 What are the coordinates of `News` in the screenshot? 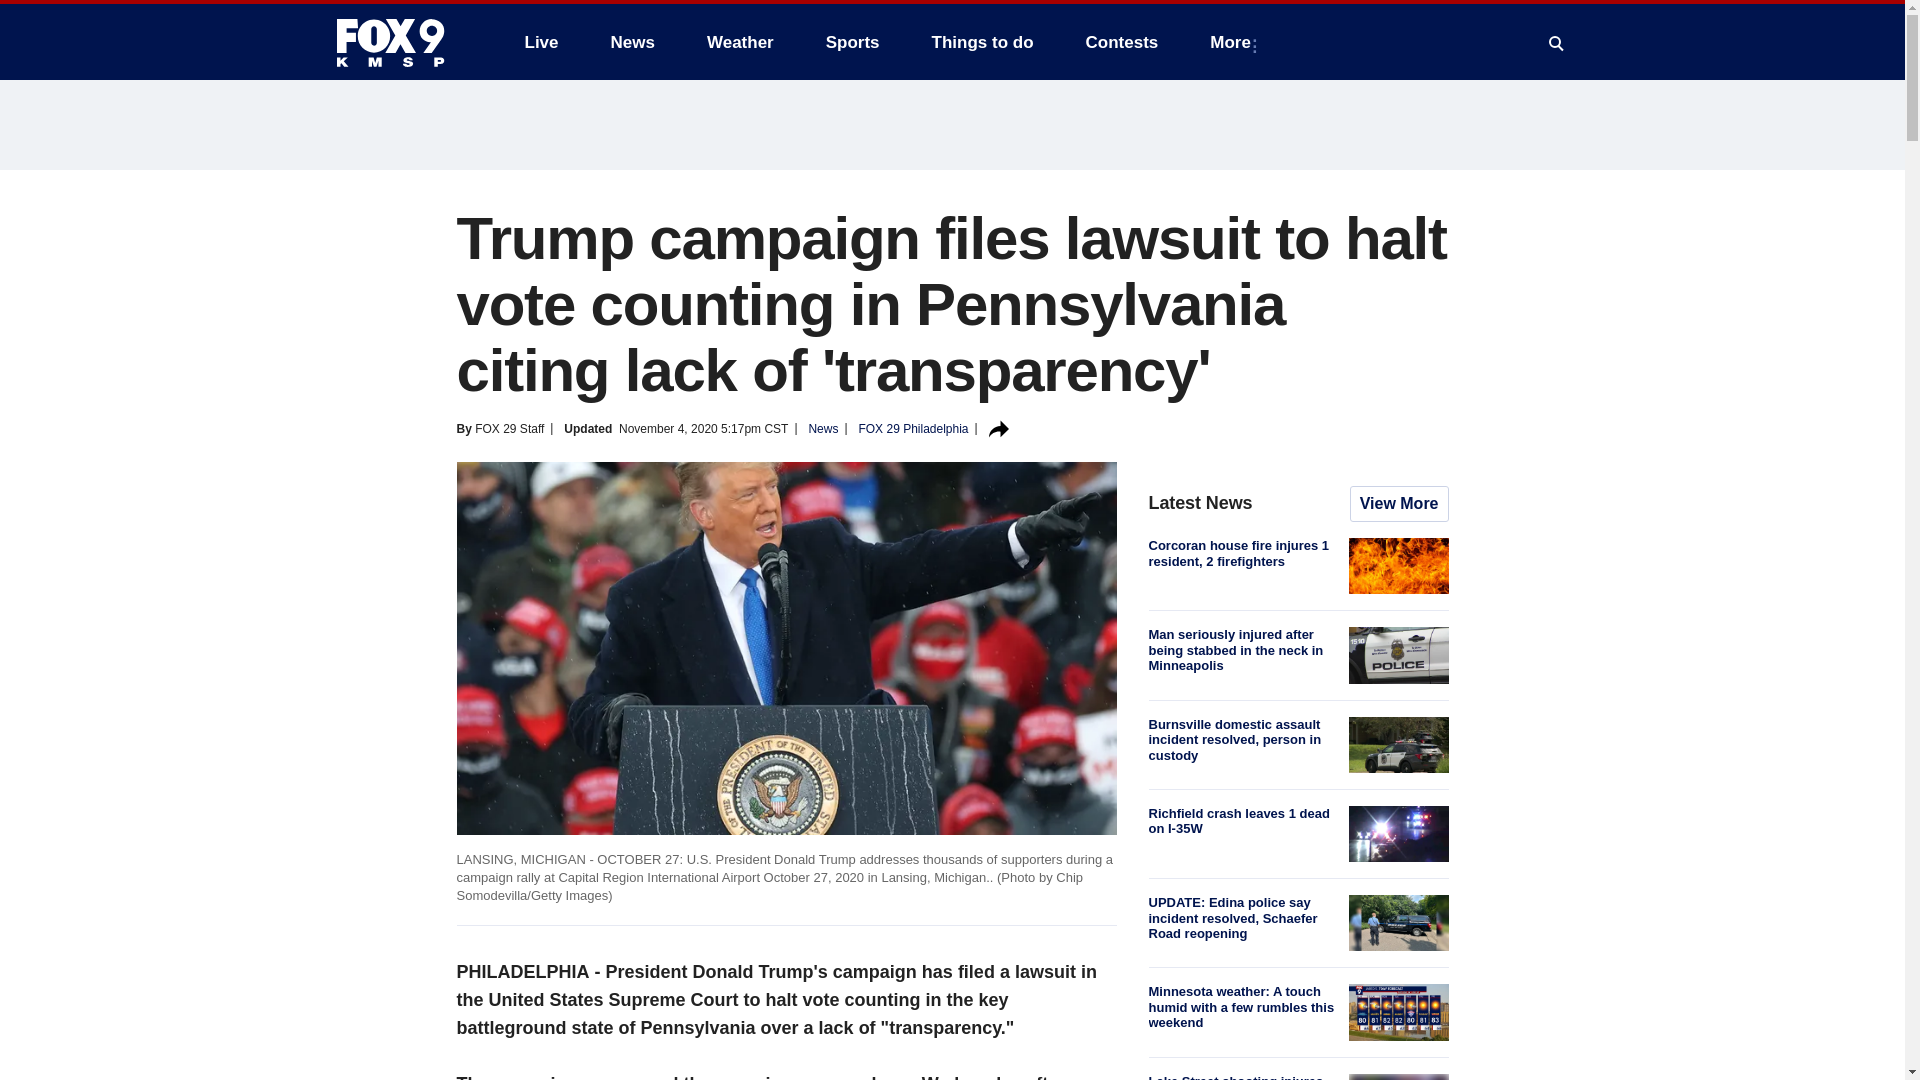 It's located at (632, 42).